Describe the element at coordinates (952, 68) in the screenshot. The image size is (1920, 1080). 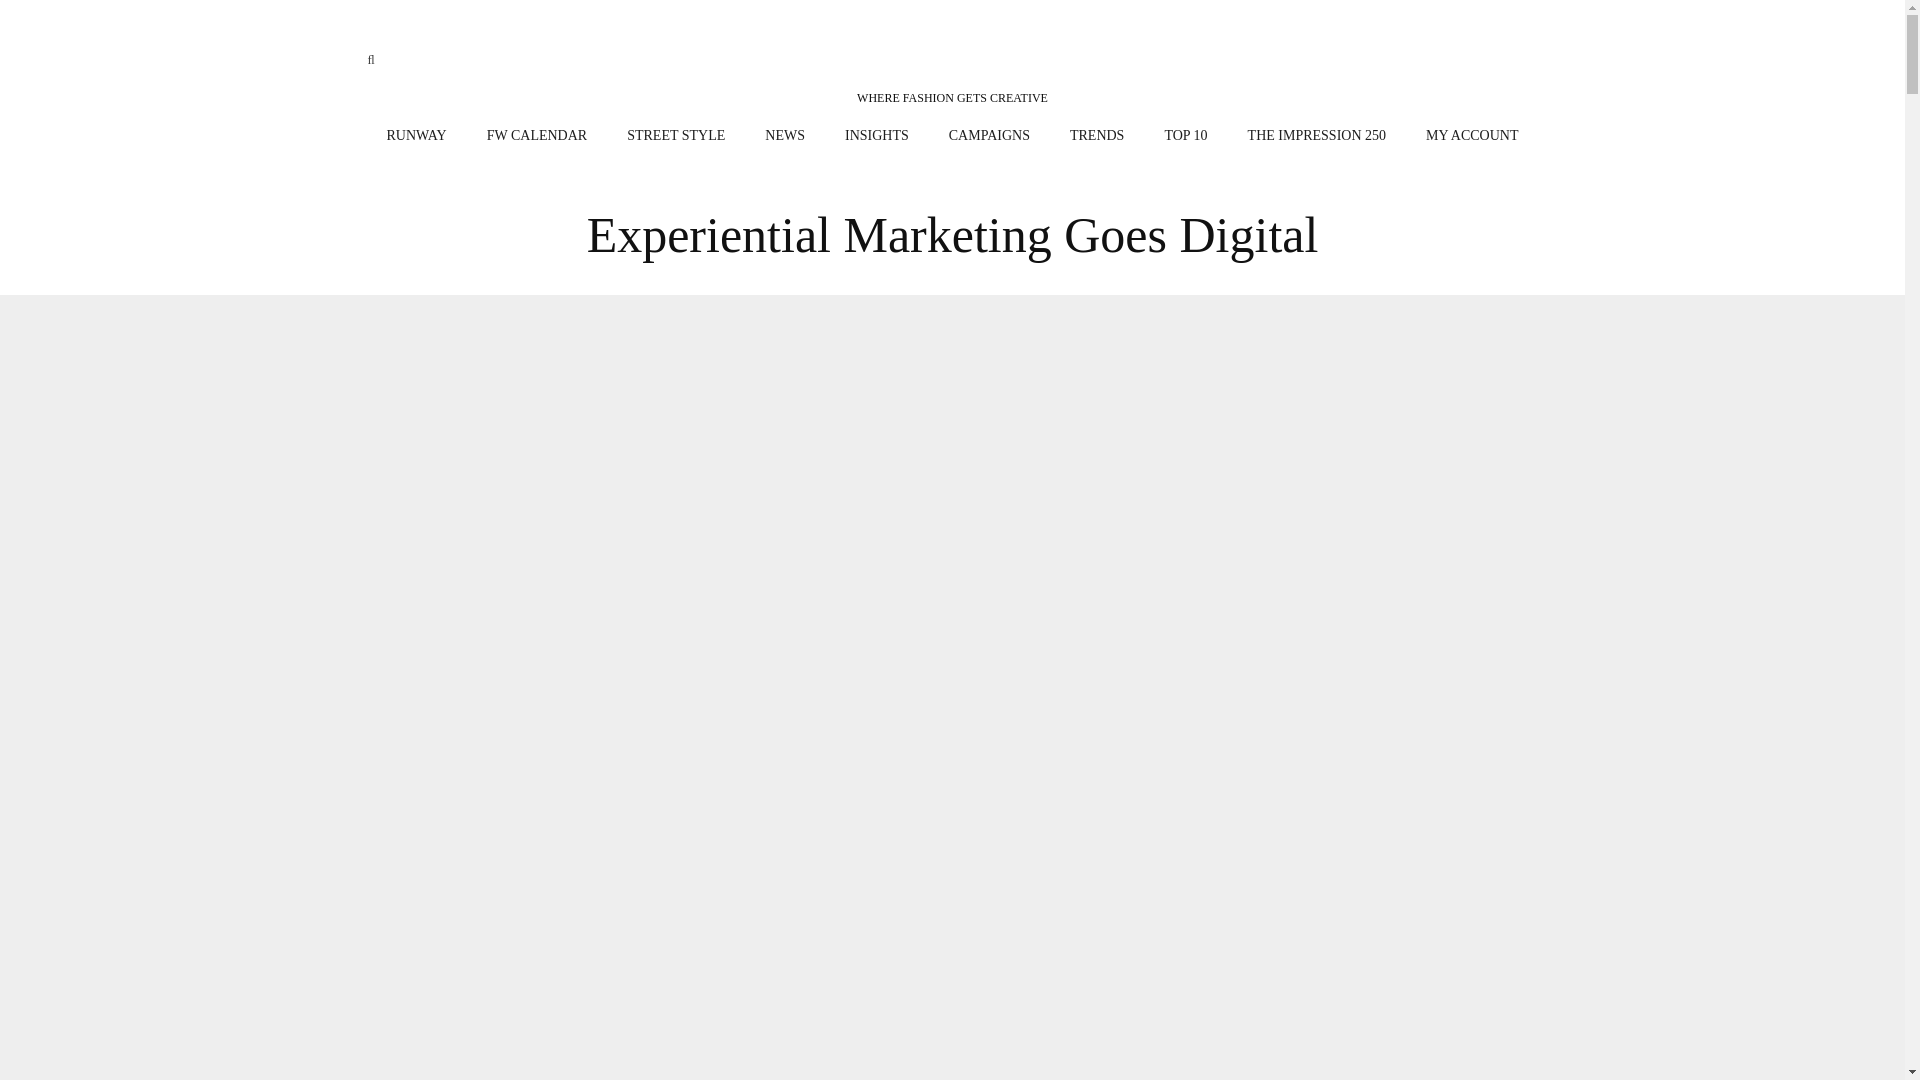
I see `WHERE FASHION GETS CREATIVE` at that location.